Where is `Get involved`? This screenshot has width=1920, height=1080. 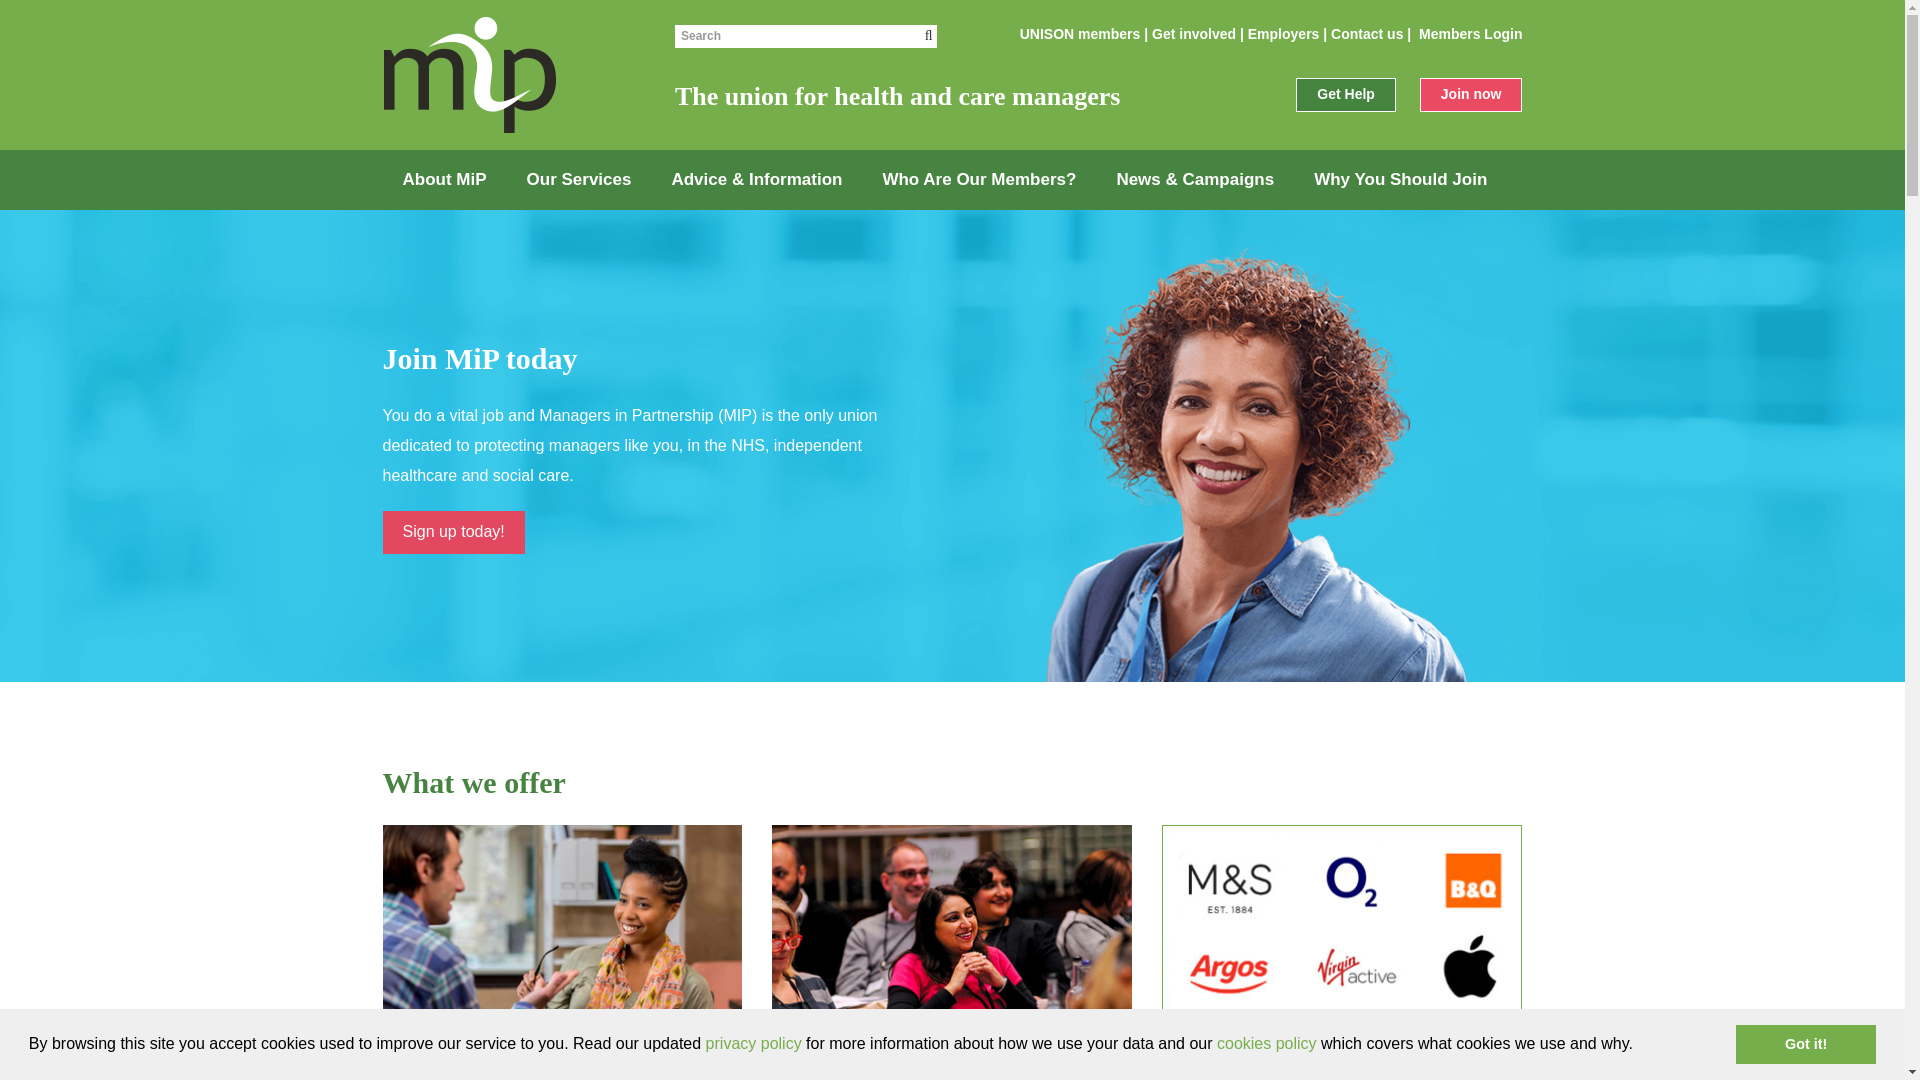 Get involved is located at coordinates (1194, 34).